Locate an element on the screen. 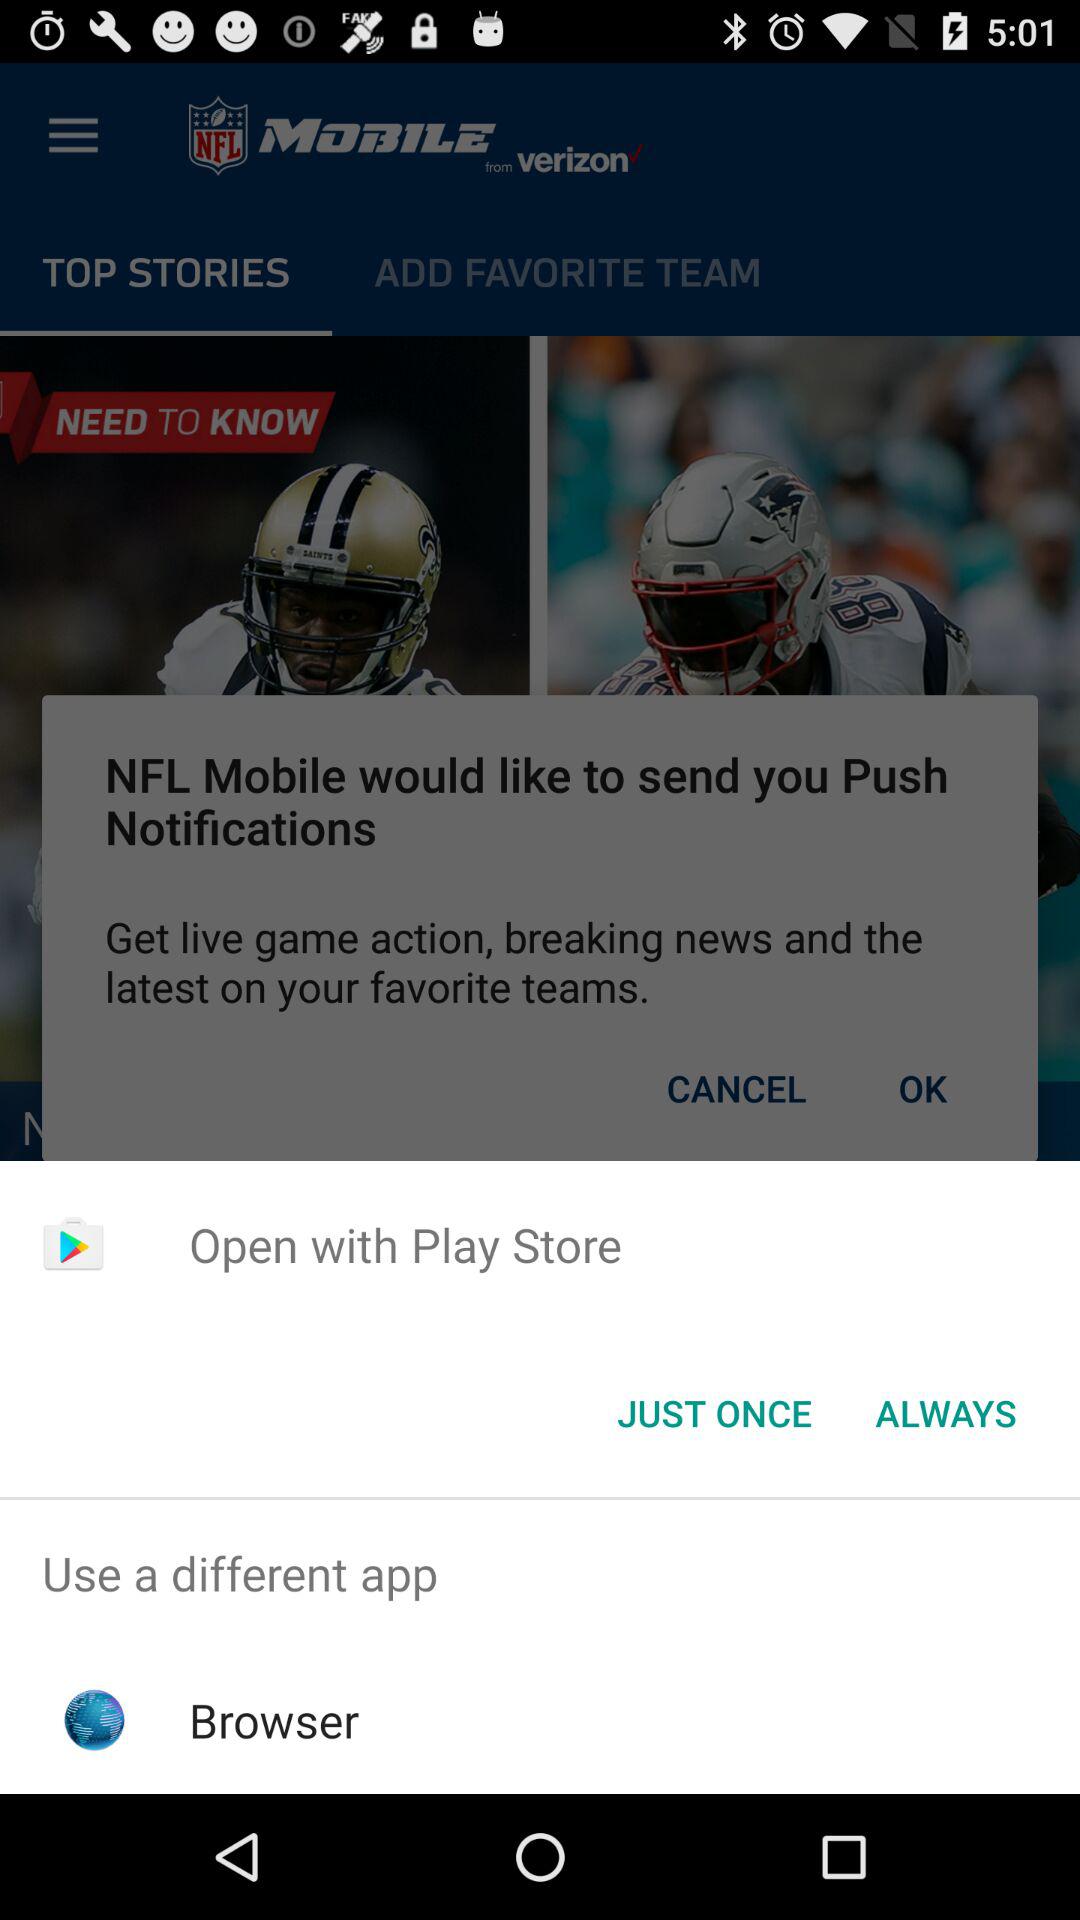 The height and width of the screenshot is (1920, 1080). scroll to the use a different icon is located at coordinates (540, 1574).